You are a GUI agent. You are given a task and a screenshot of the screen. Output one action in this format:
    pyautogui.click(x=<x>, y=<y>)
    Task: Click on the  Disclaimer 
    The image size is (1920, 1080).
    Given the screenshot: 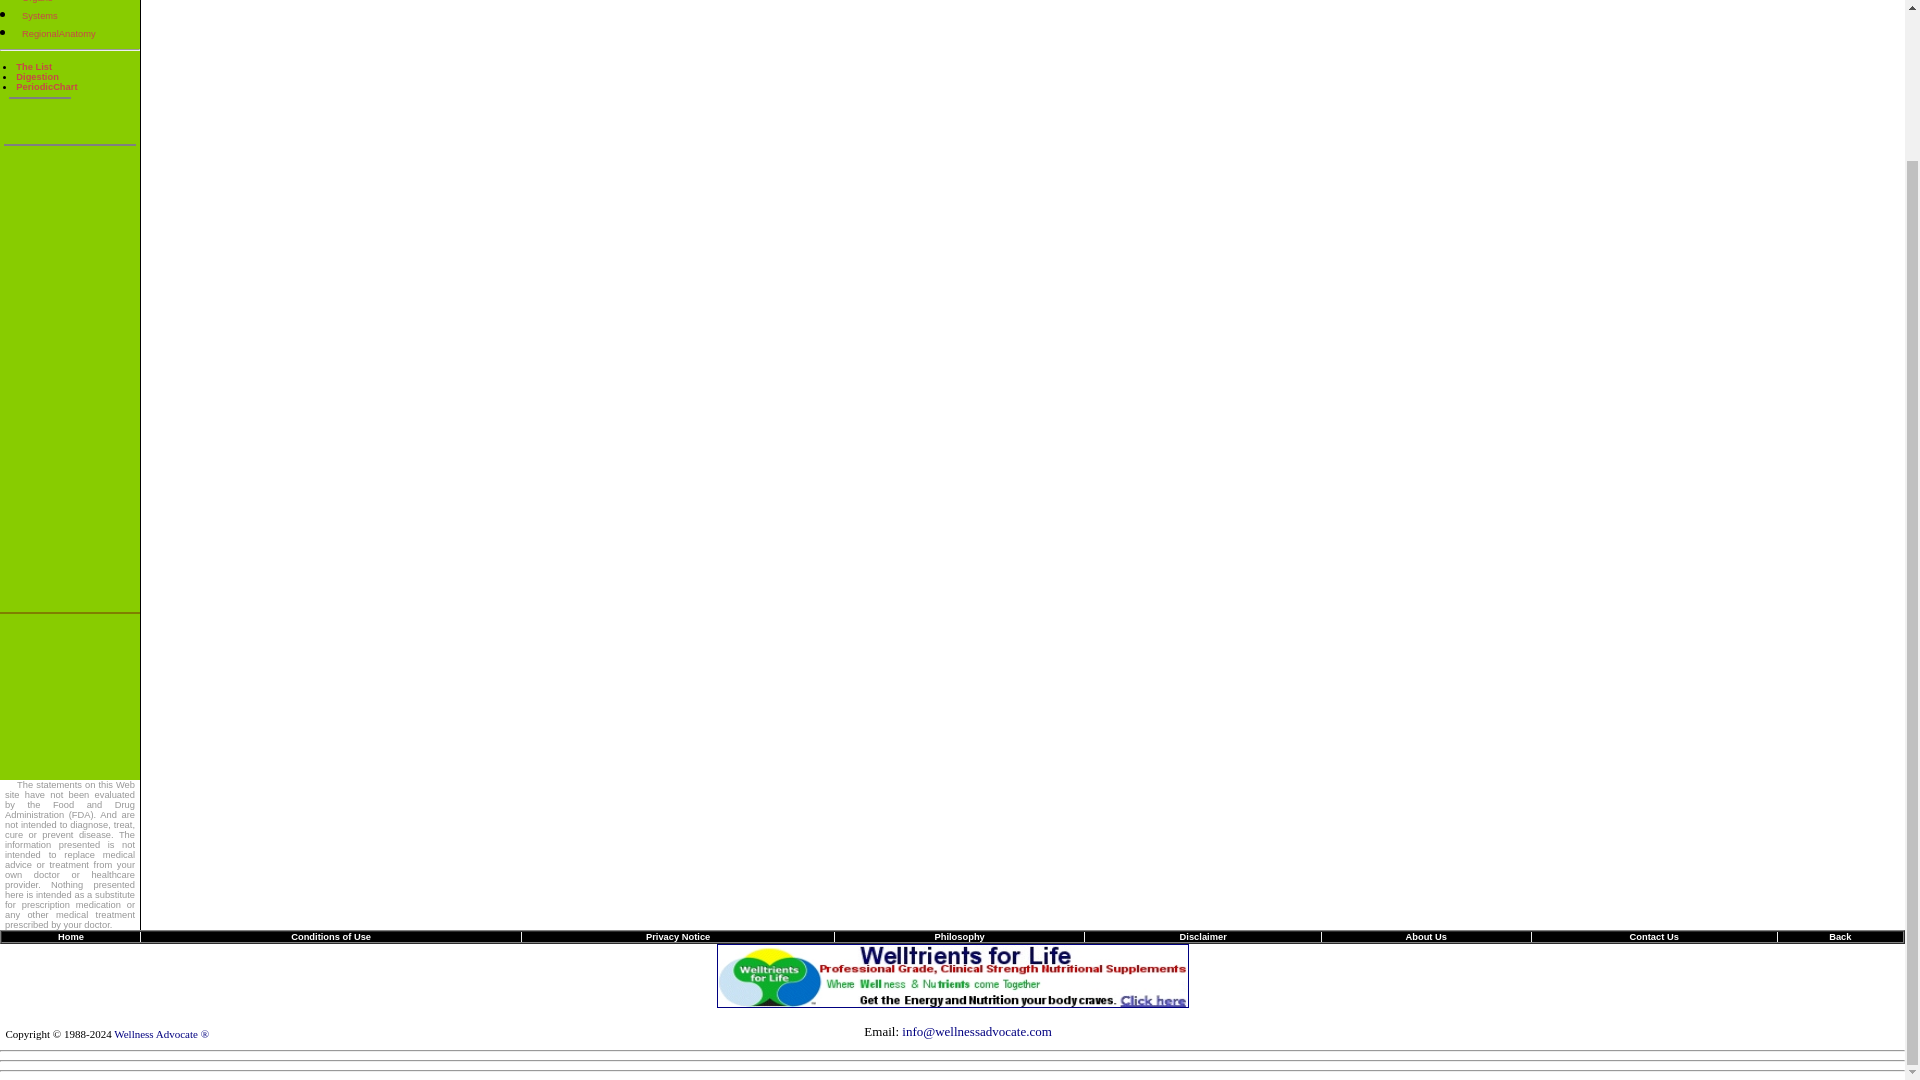 What is the action you would take?
    pyautogui.click(x=1202, y=936)
    